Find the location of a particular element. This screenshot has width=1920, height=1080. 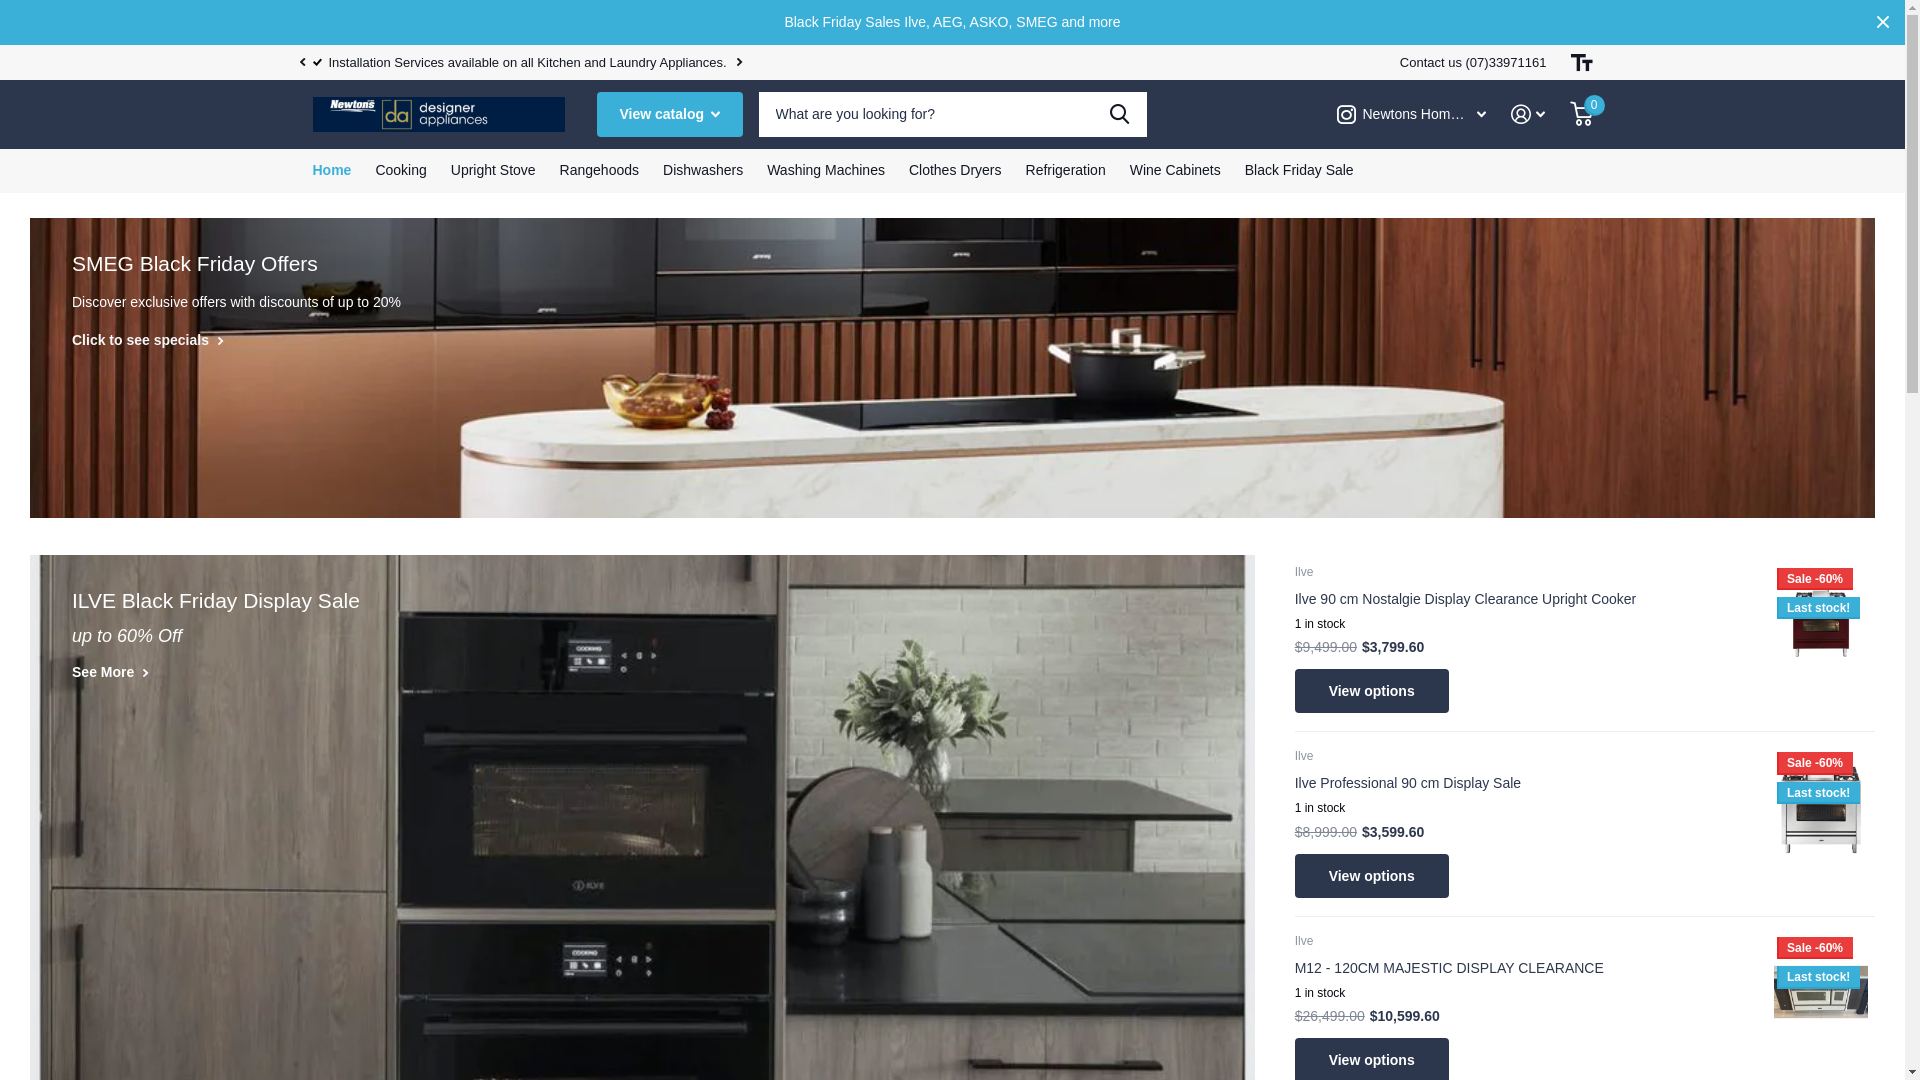

Ilve Professional 90 cm Display Sale is located at coordinates (1523, 783).